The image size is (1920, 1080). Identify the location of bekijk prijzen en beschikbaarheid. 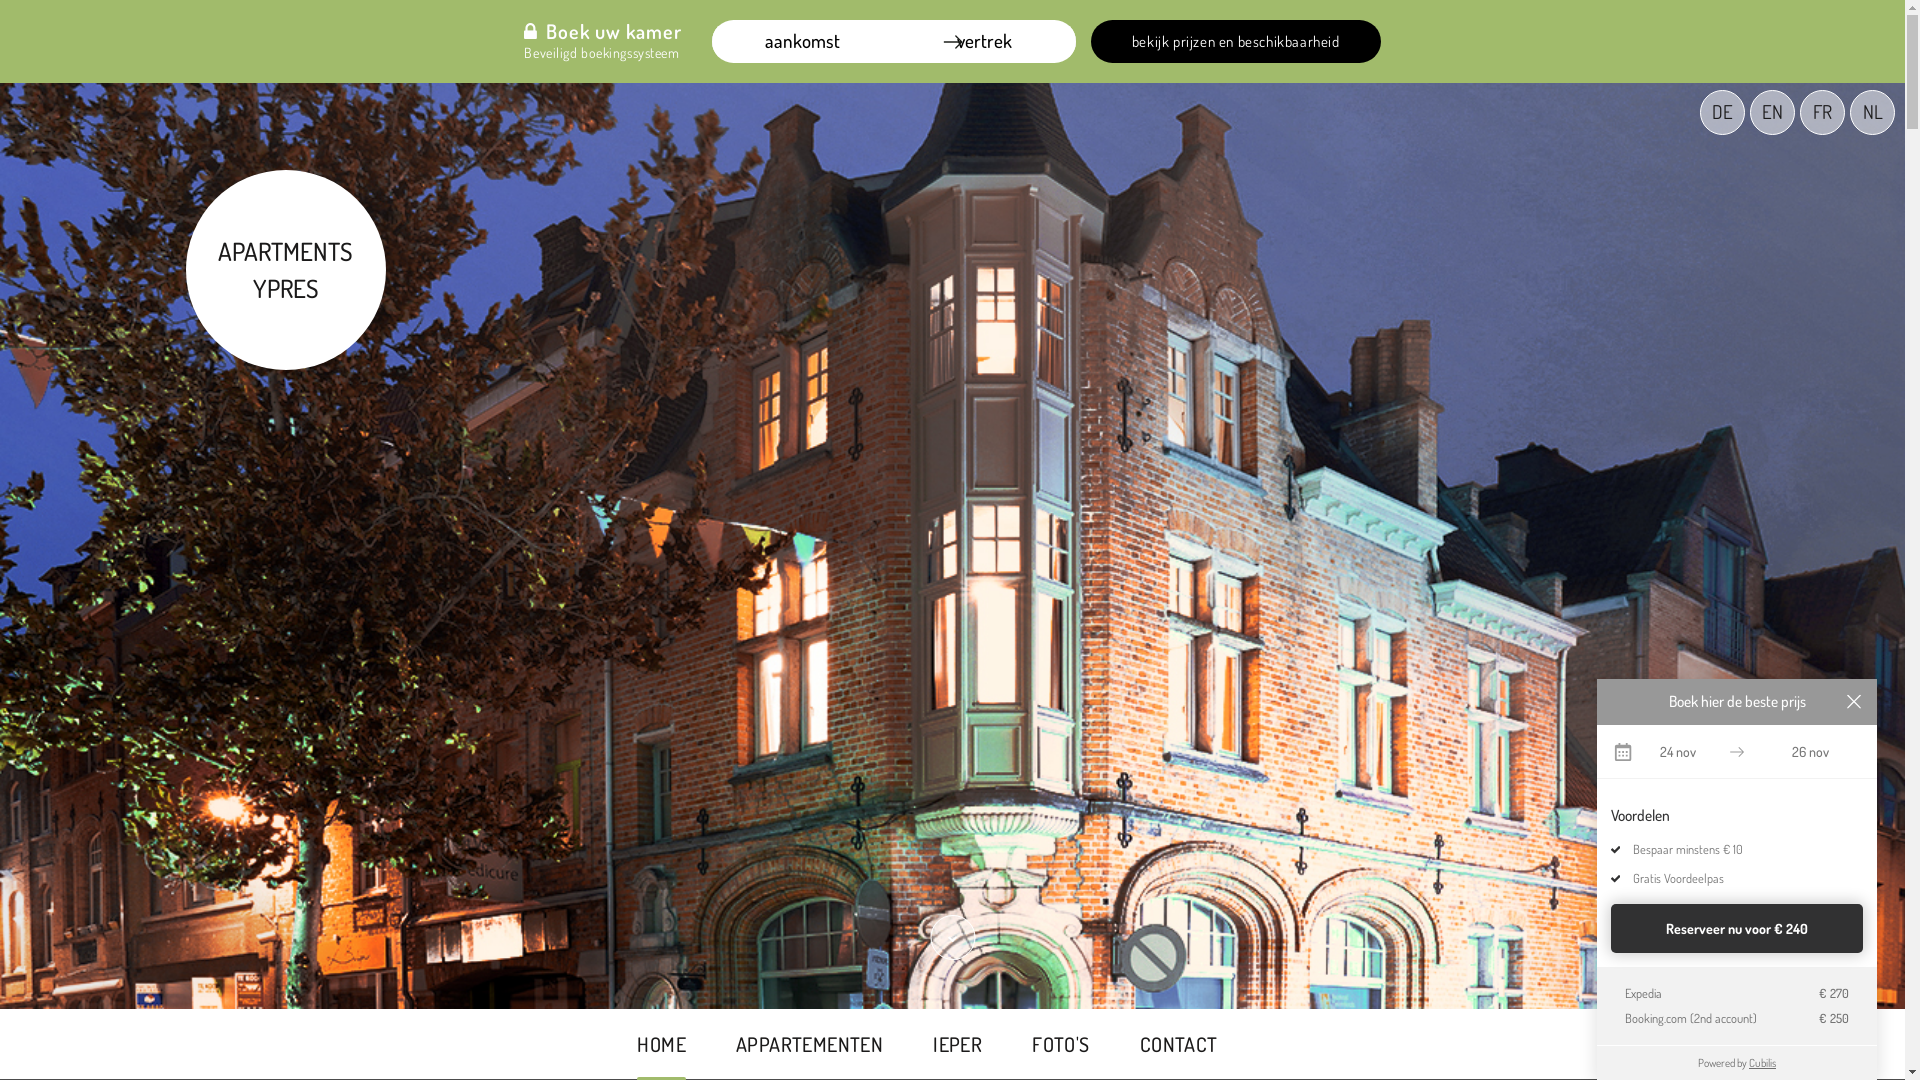
(1236, 42).